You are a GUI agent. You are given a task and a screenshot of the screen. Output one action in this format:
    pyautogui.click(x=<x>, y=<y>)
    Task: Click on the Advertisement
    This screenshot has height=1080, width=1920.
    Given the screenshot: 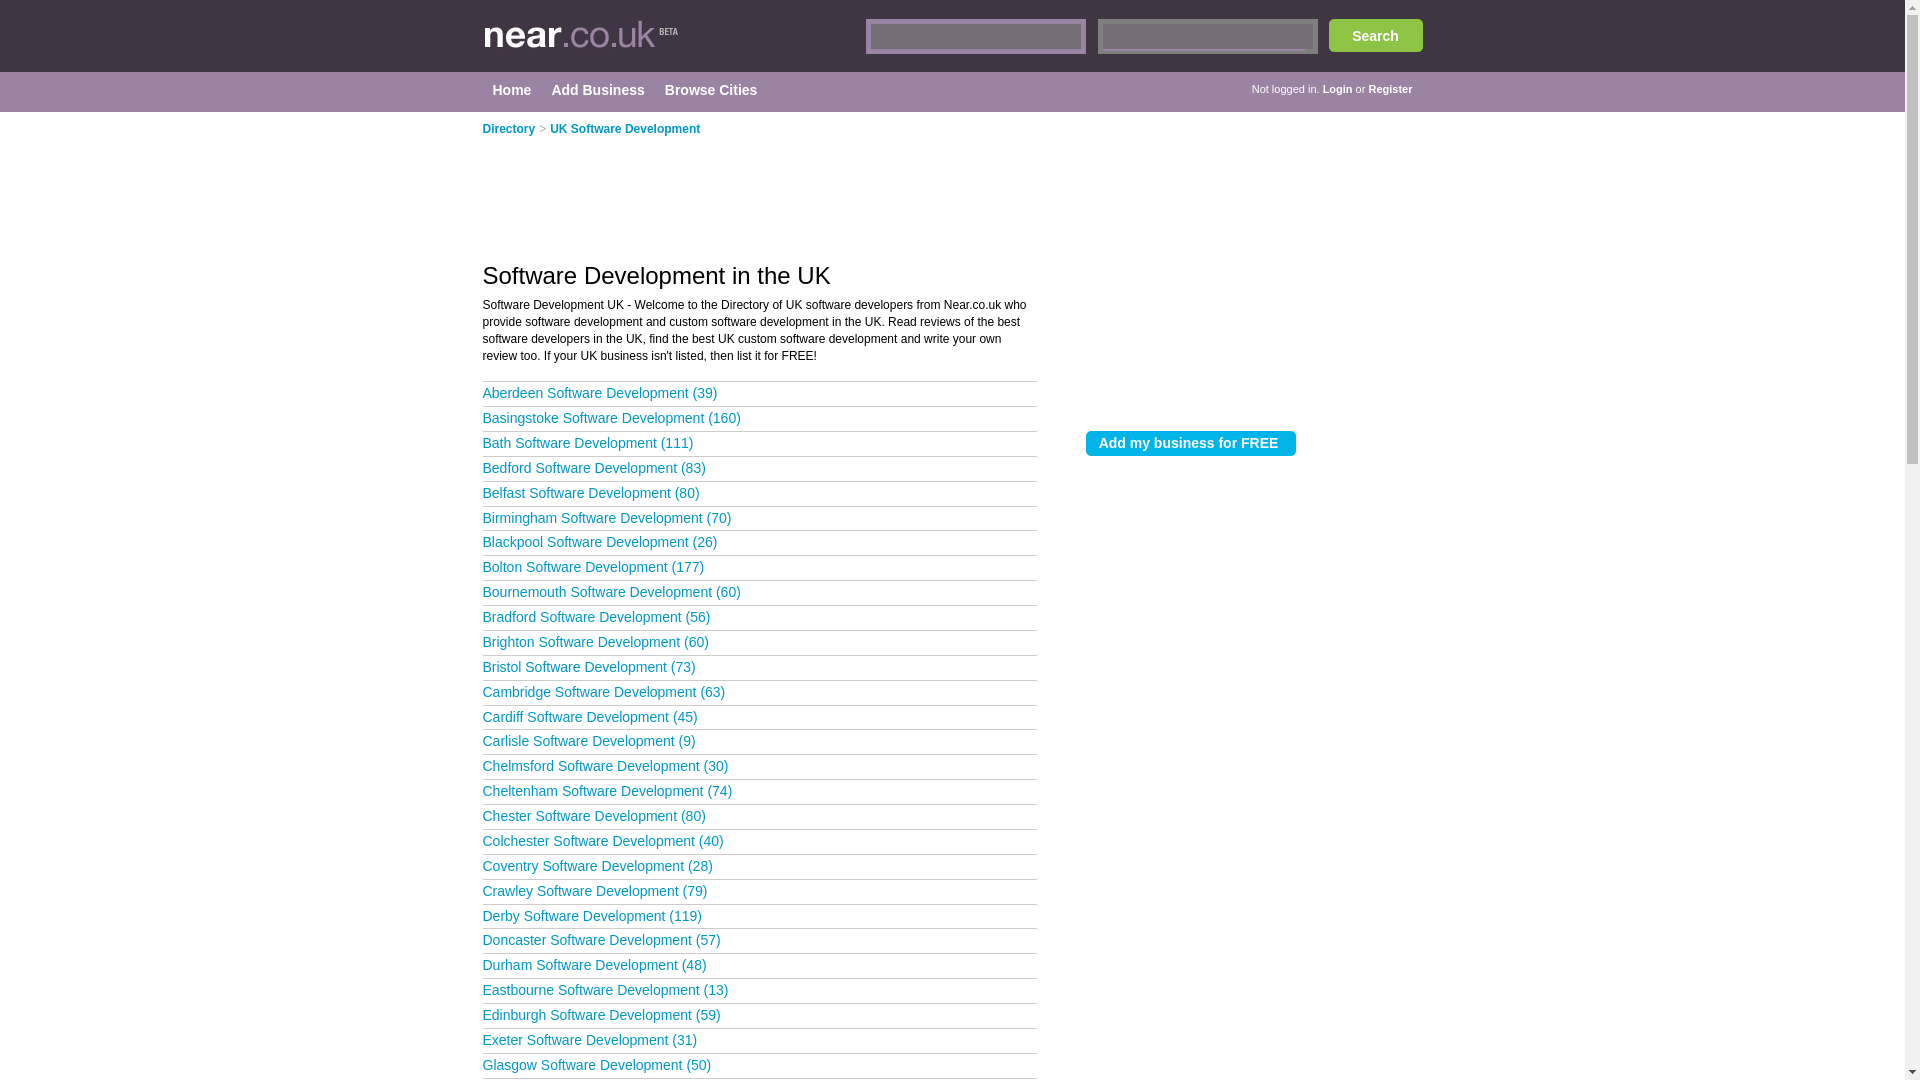 What is the action you would take?
    pyautogui.click(x=782, y=191)
    